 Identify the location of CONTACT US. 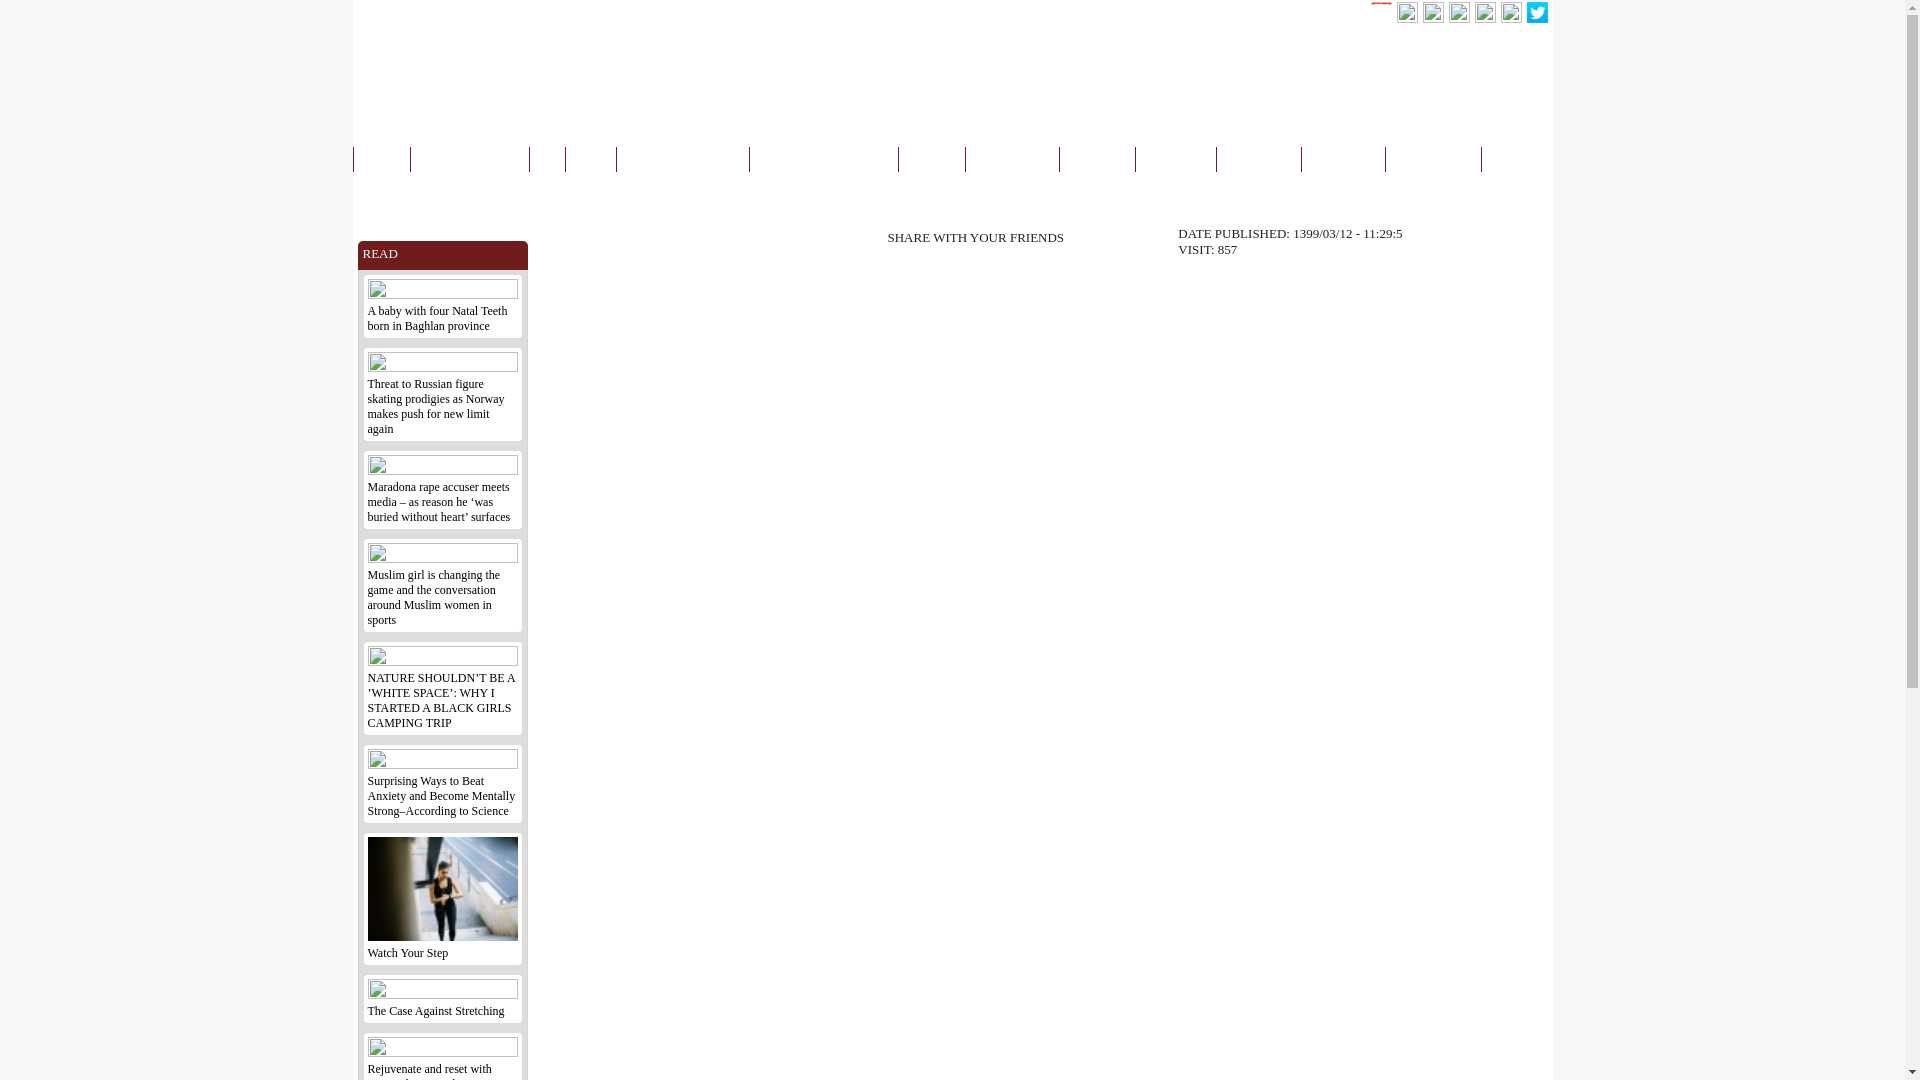
(458, 12).